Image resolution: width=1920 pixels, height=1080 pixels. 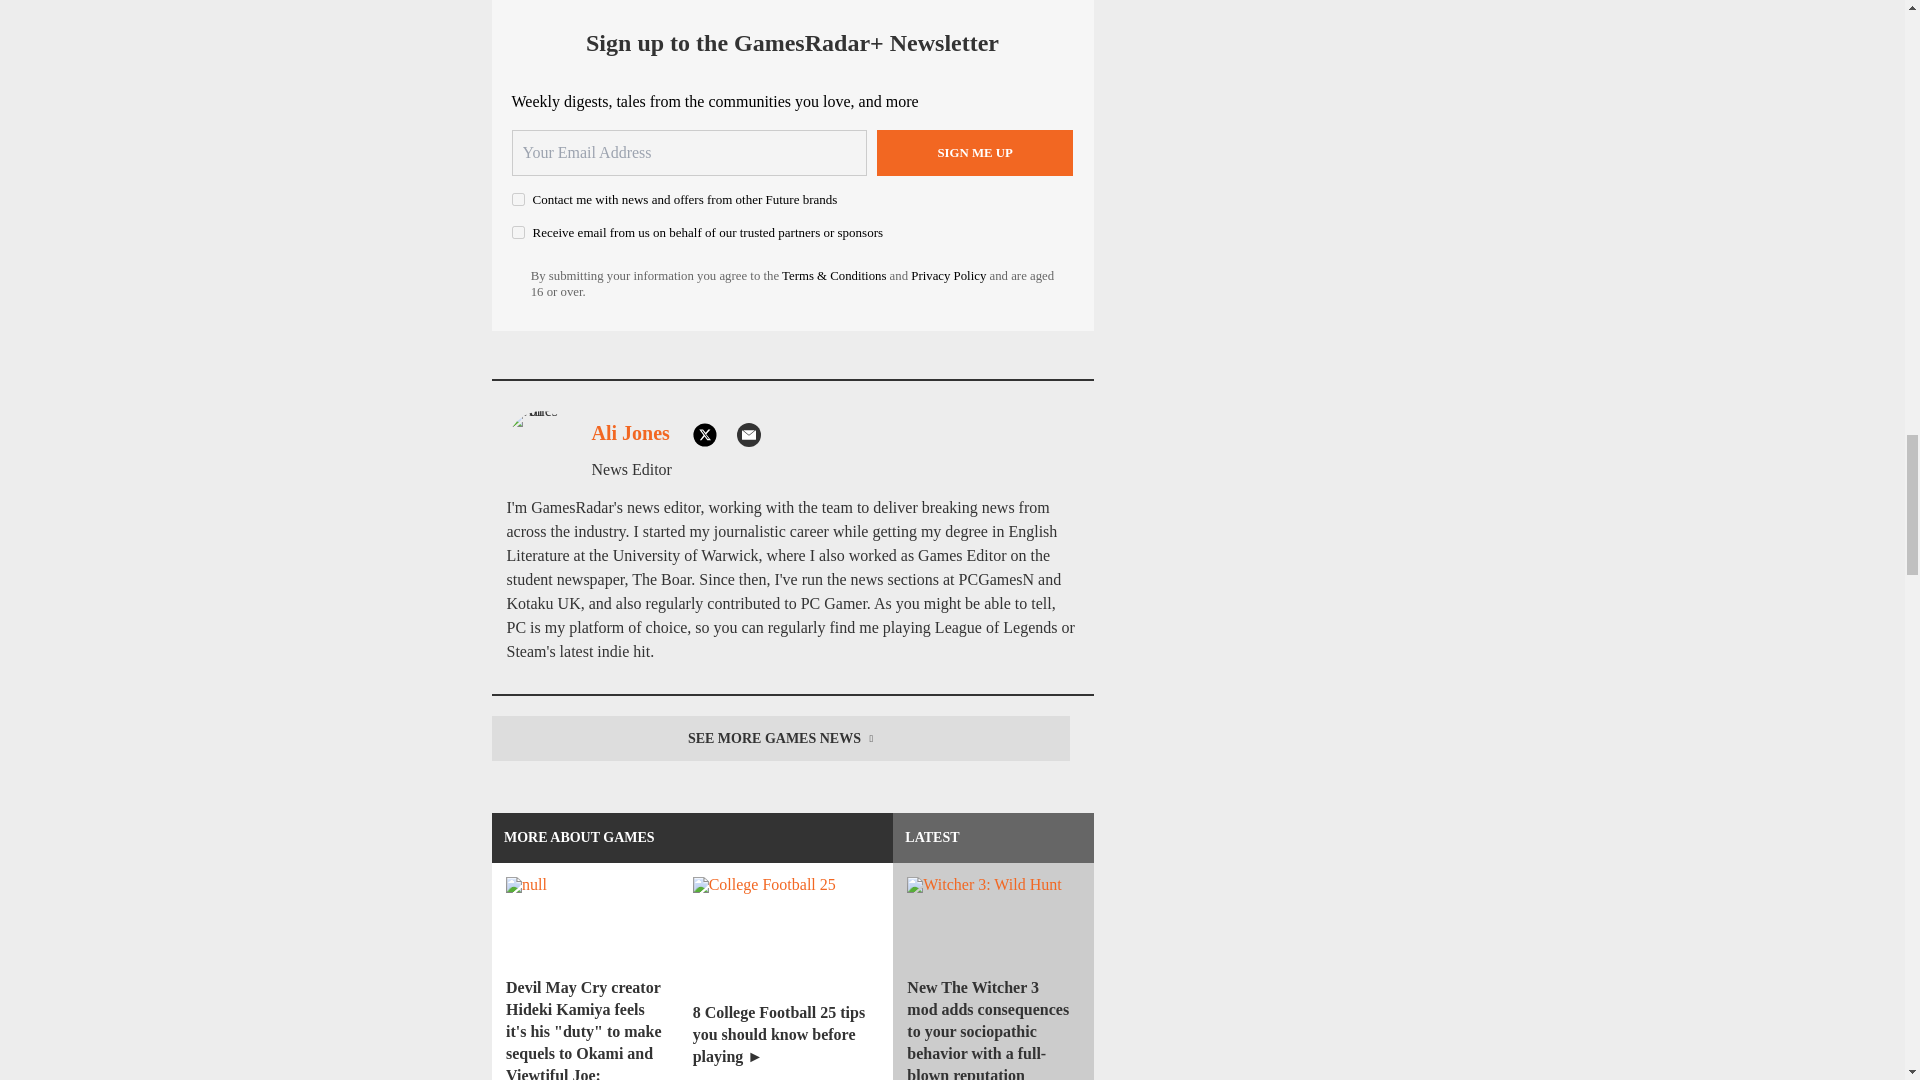 I want to click on on, so click(x=518, y=200).